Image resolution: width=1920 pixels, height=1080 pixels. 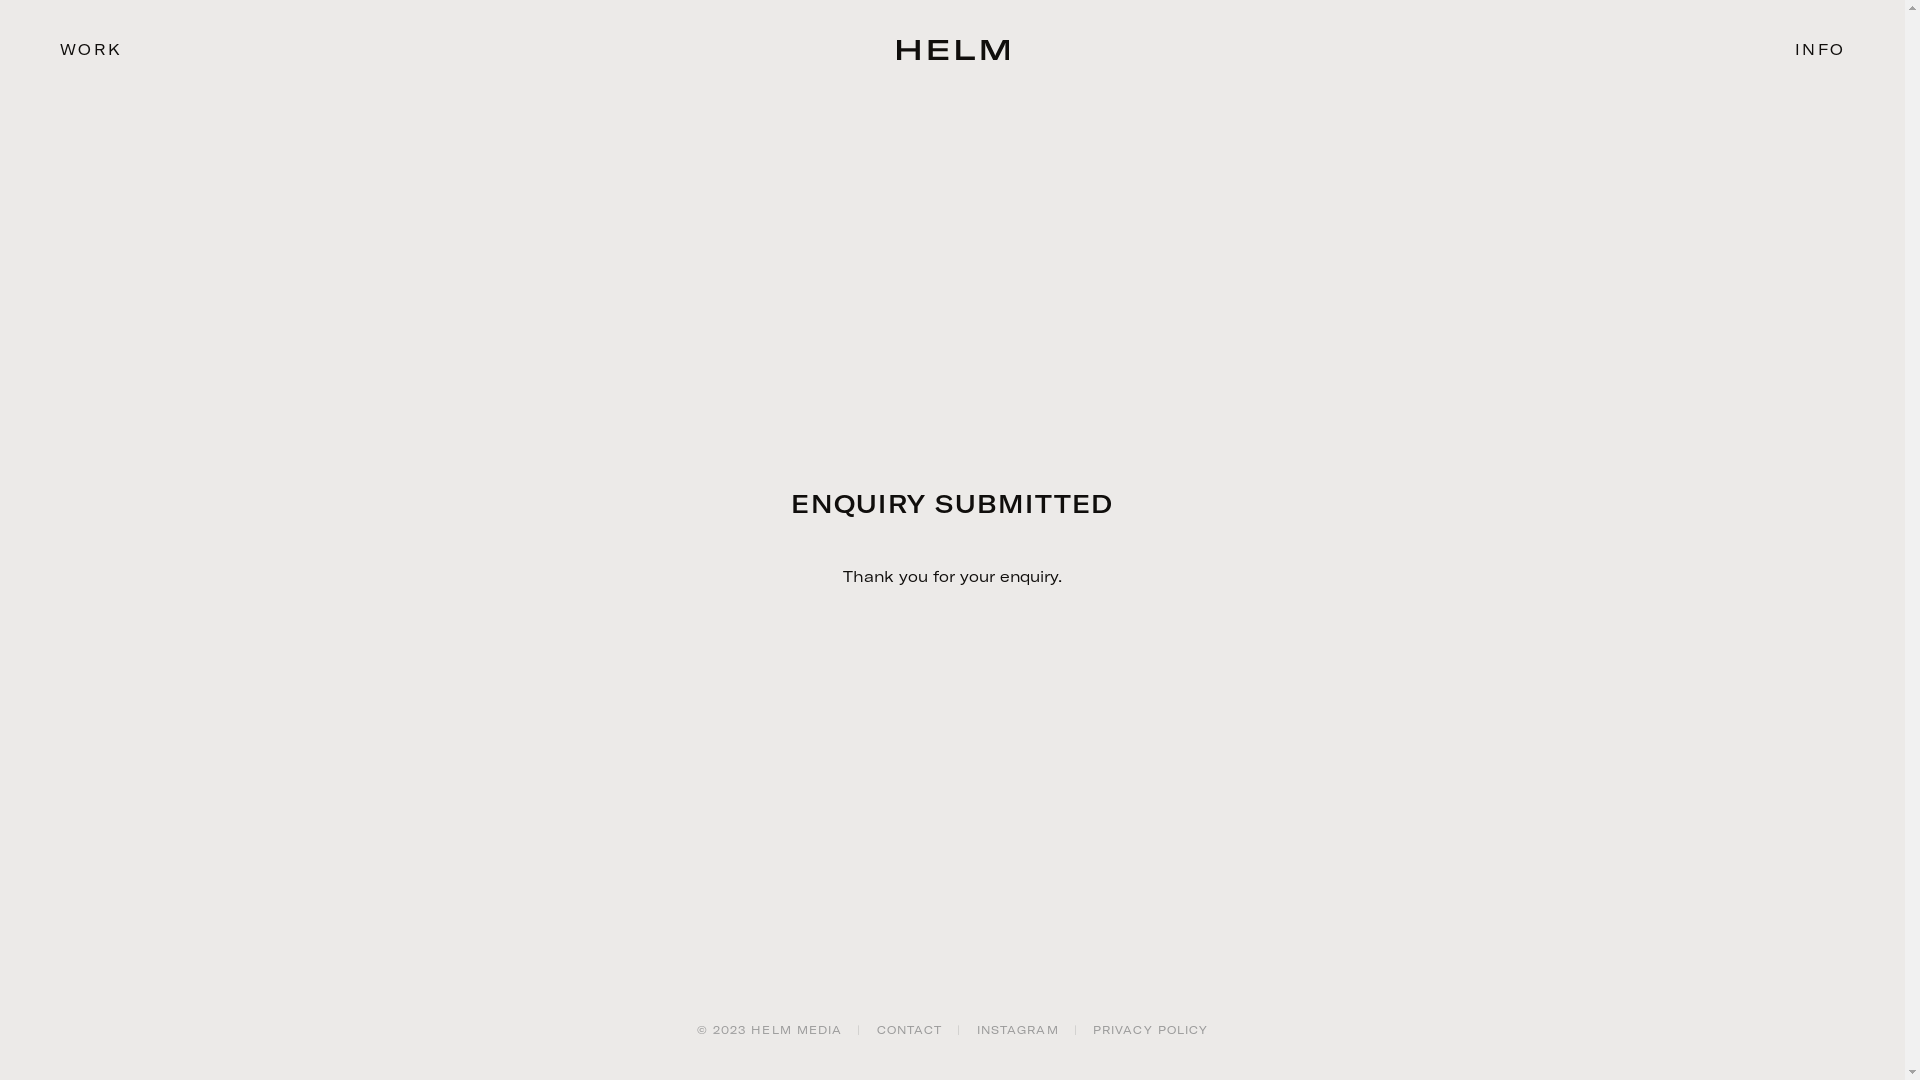 What do you see at coordinates (910, 1030) in the screenshot?
I see `CONTACT` at bounding box center [910, 1030].